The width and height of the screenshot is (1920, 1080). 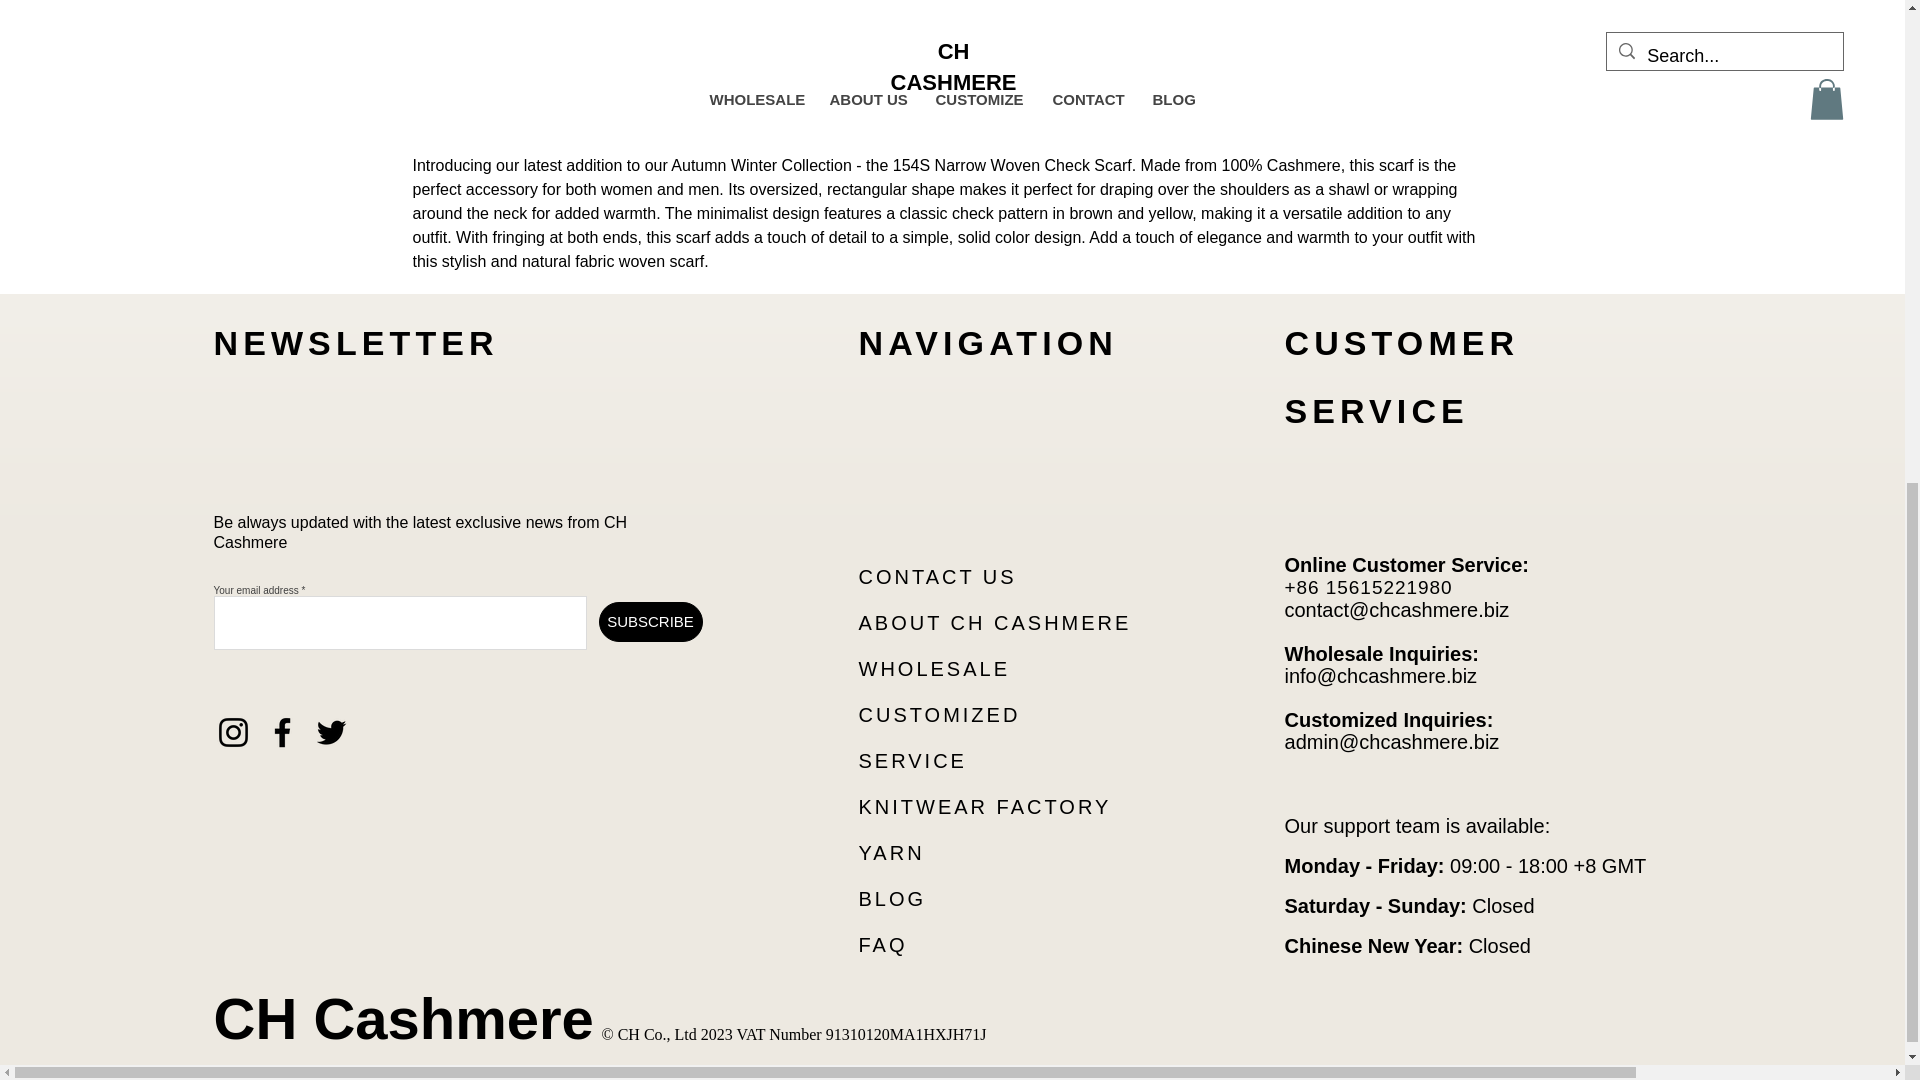 I want to click on FAQ, so click(x=882, y=944).